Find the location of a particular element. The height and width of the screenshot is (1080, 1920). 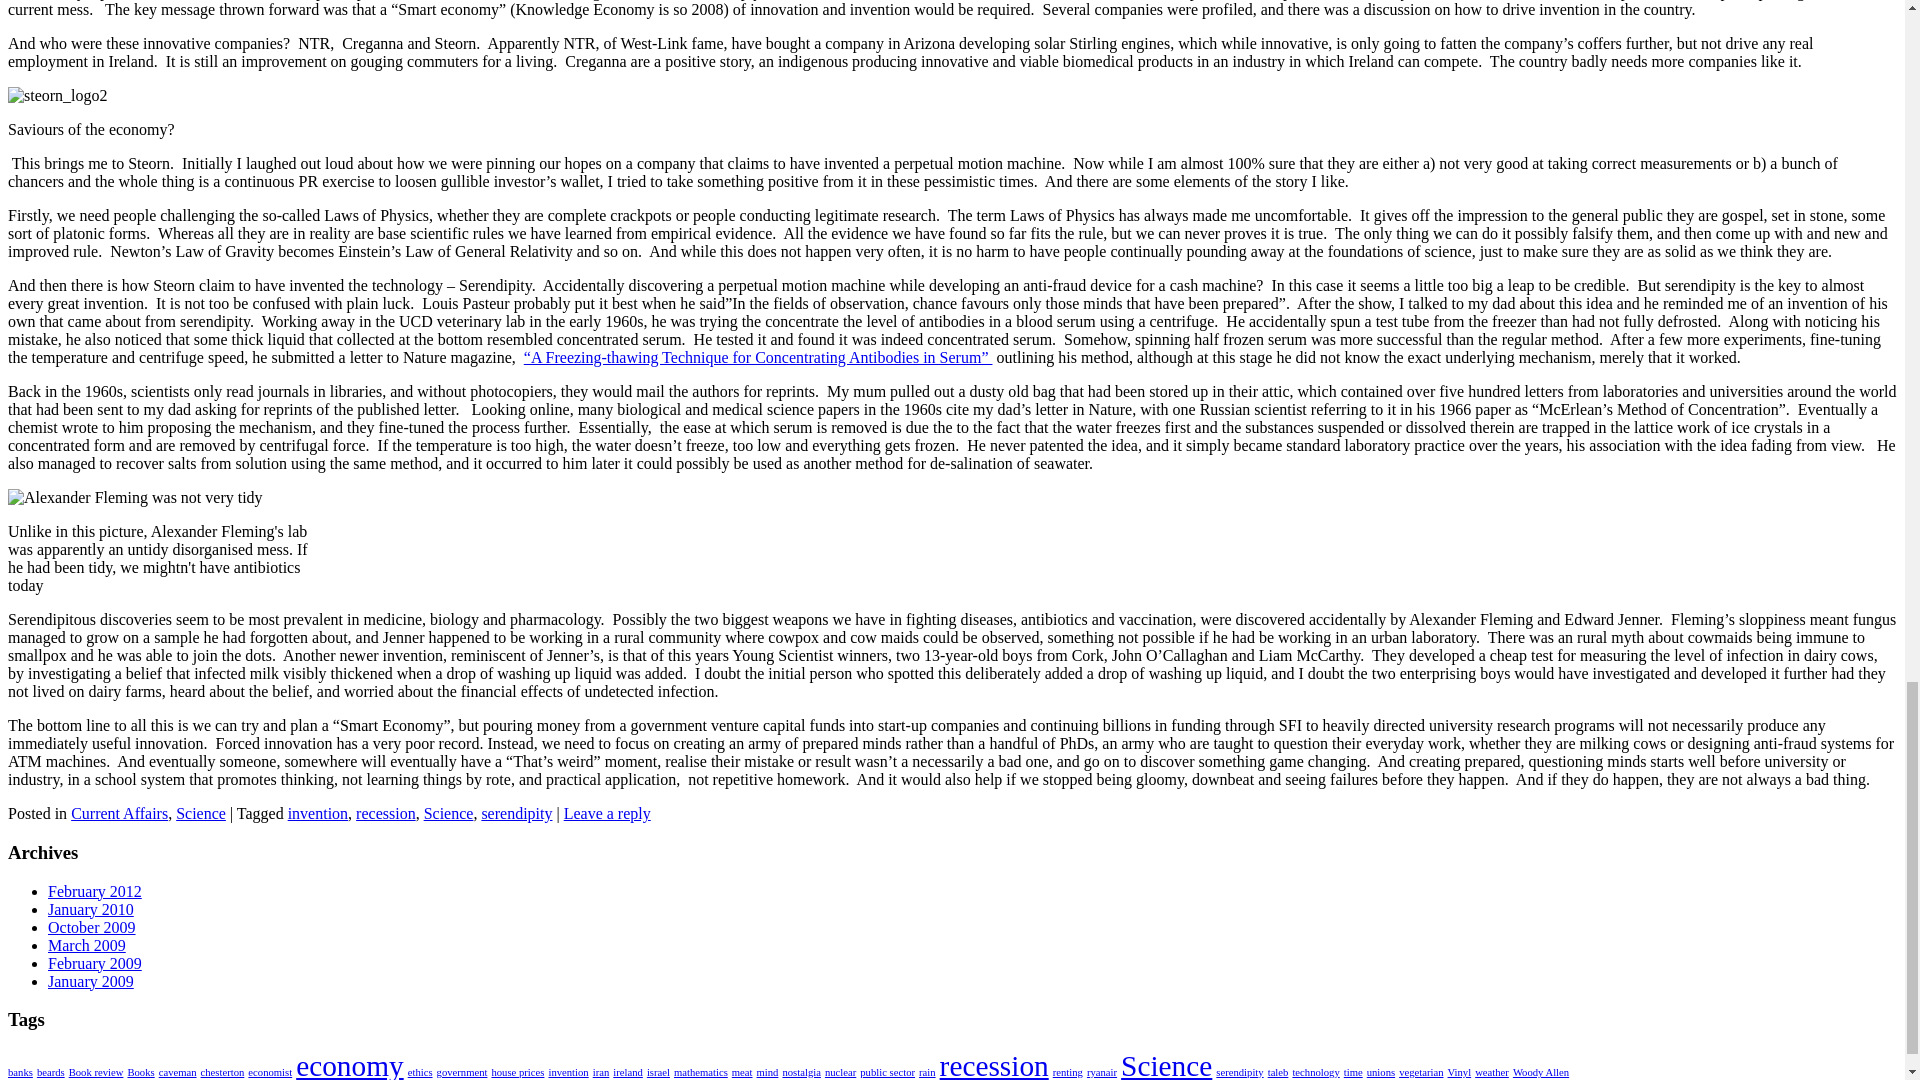

February 2009 is located at coordinates (95, 963).